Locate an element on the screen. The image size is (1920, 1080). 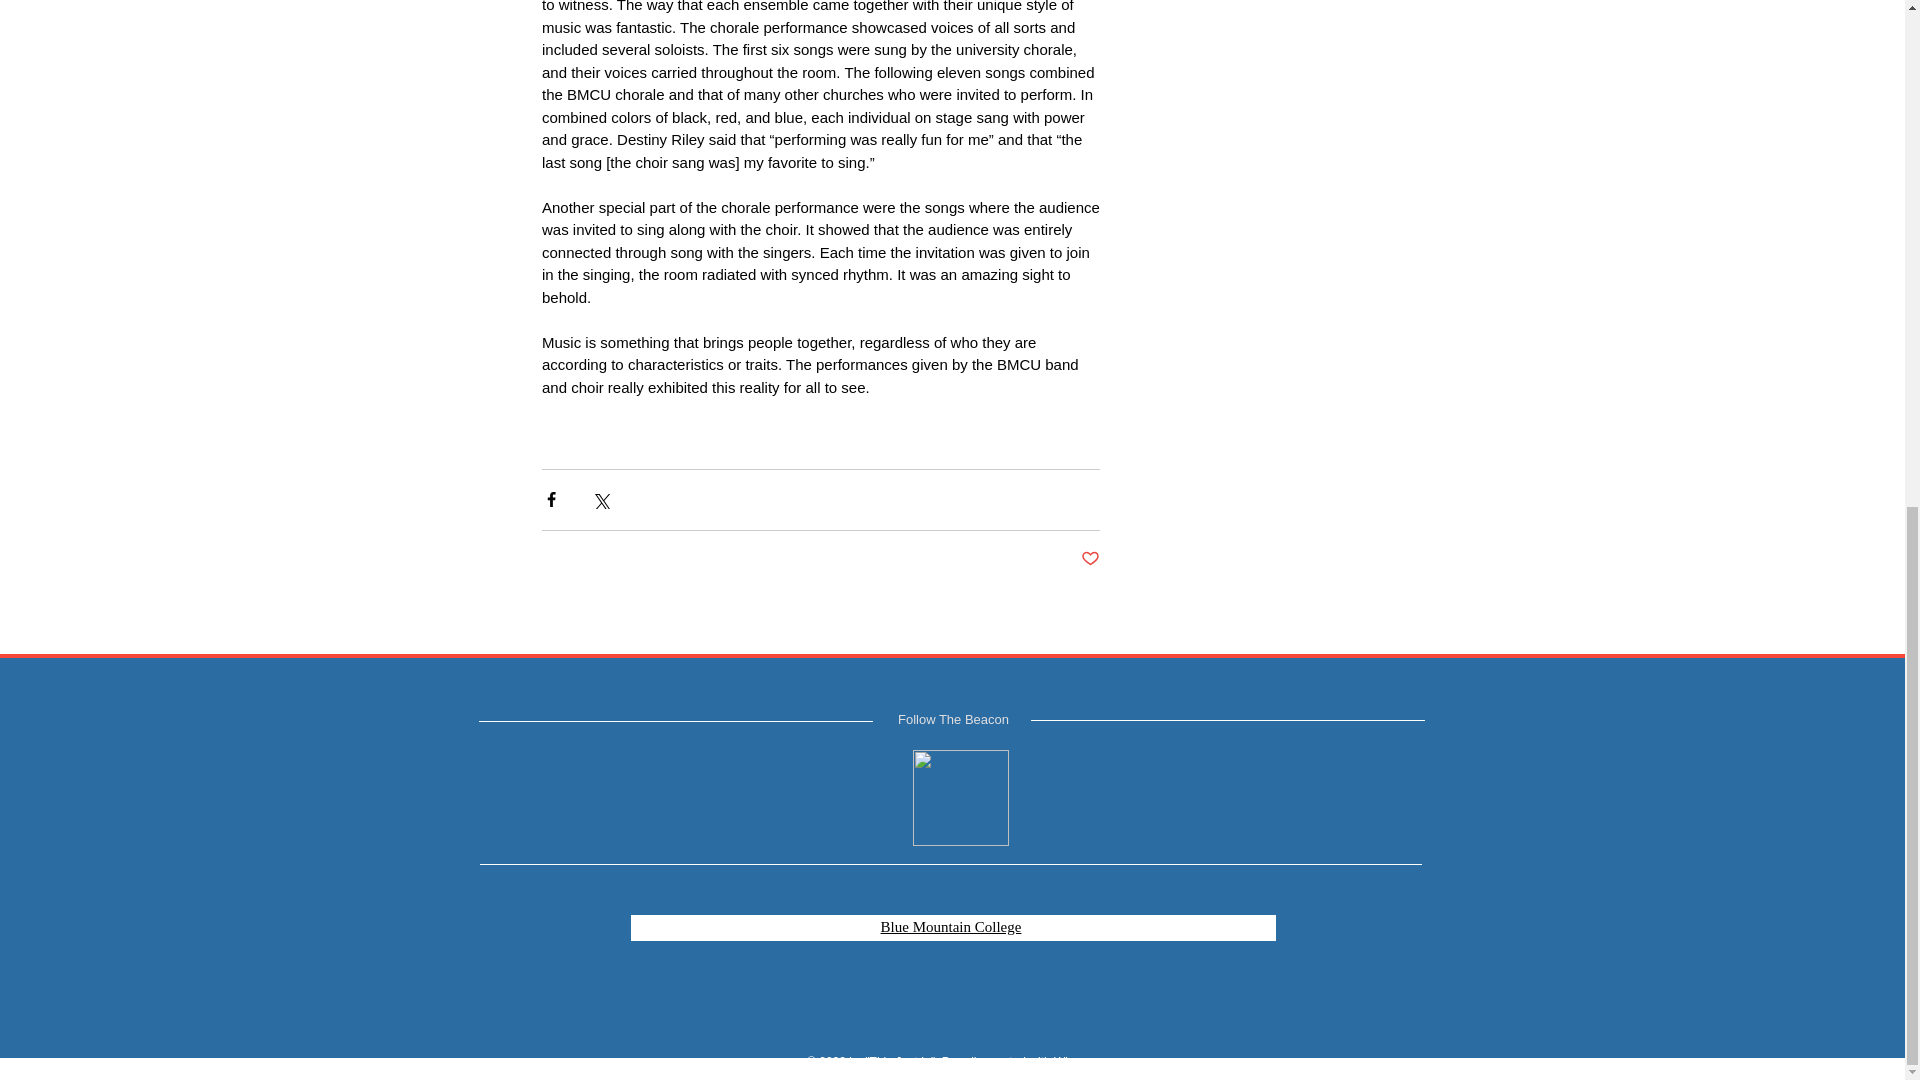
Post not marked as liked is located at coordinates (1088, 559).